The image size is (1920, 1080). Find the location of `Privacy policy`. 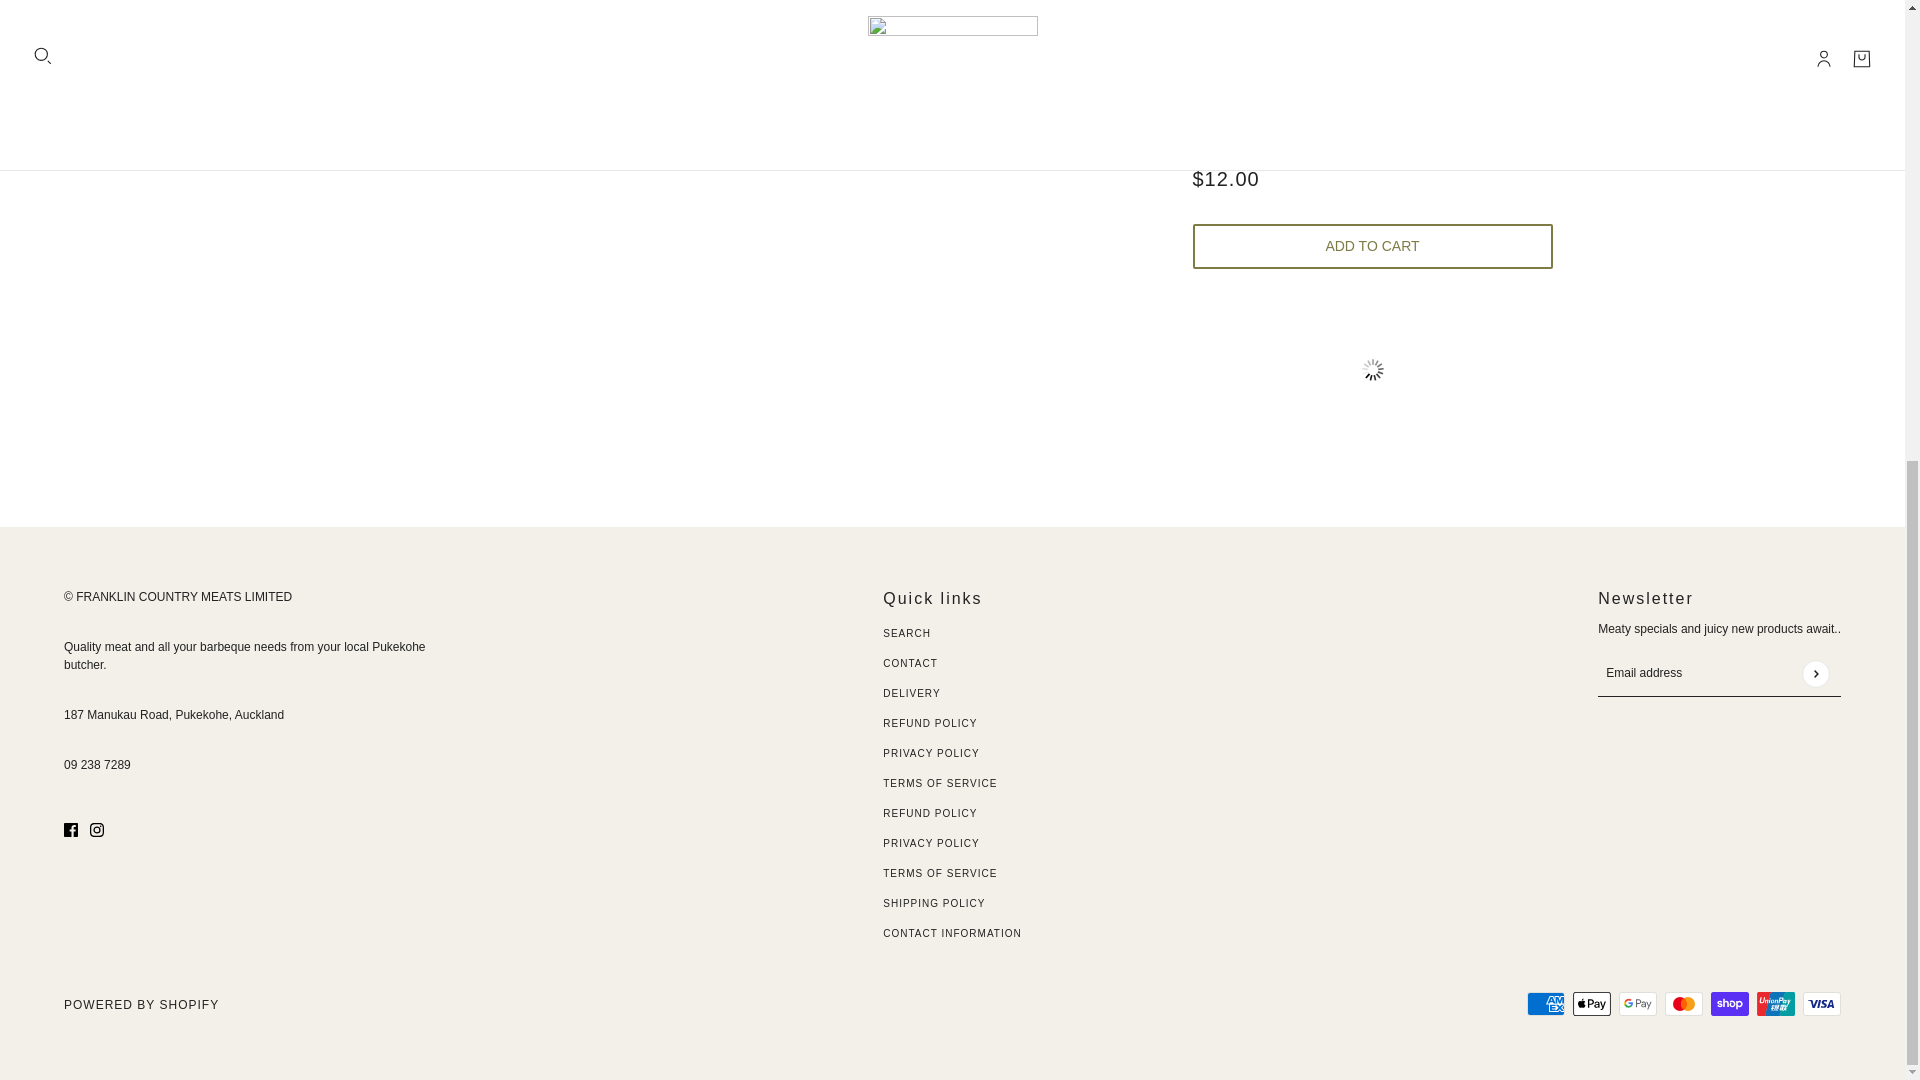

Privacy policy is located at coordinates (931, 843).